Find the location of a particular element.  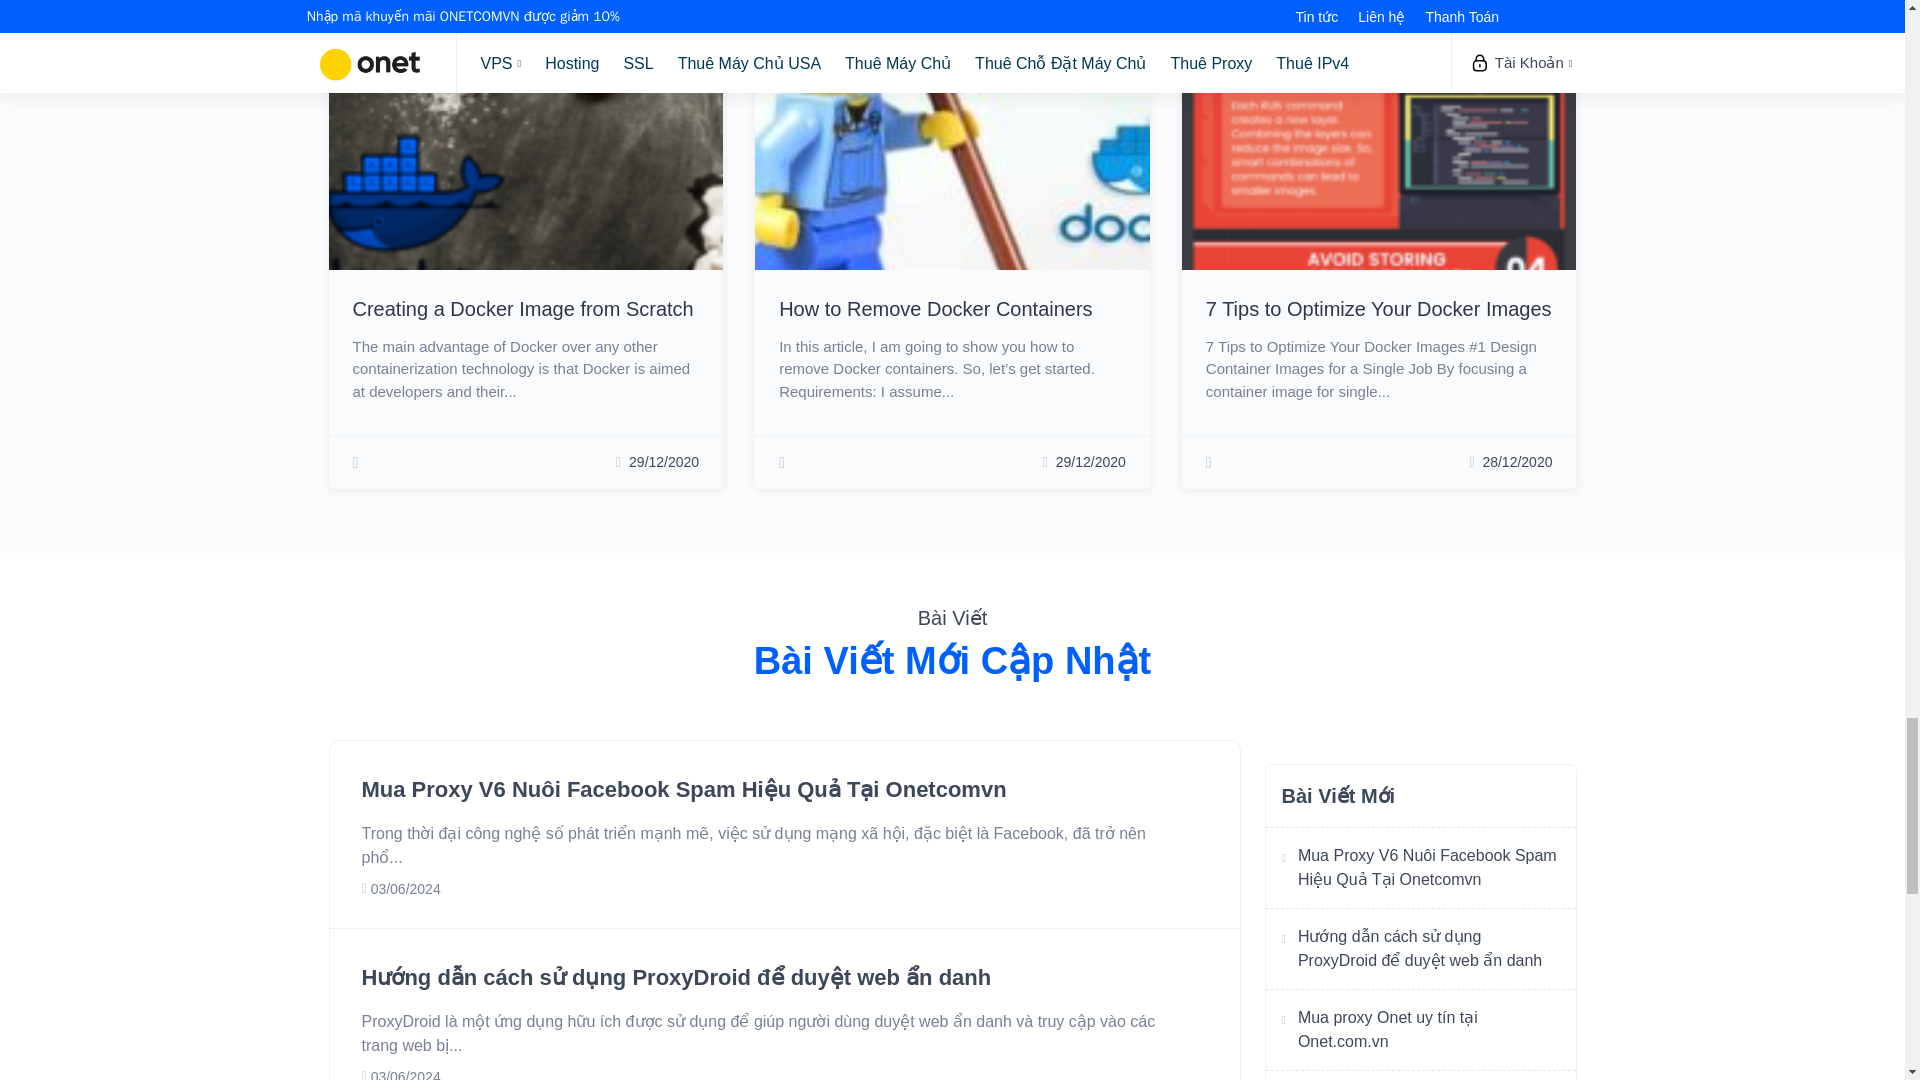

Creating a Docker Image from Scratch is located at coordinates (522, 308).